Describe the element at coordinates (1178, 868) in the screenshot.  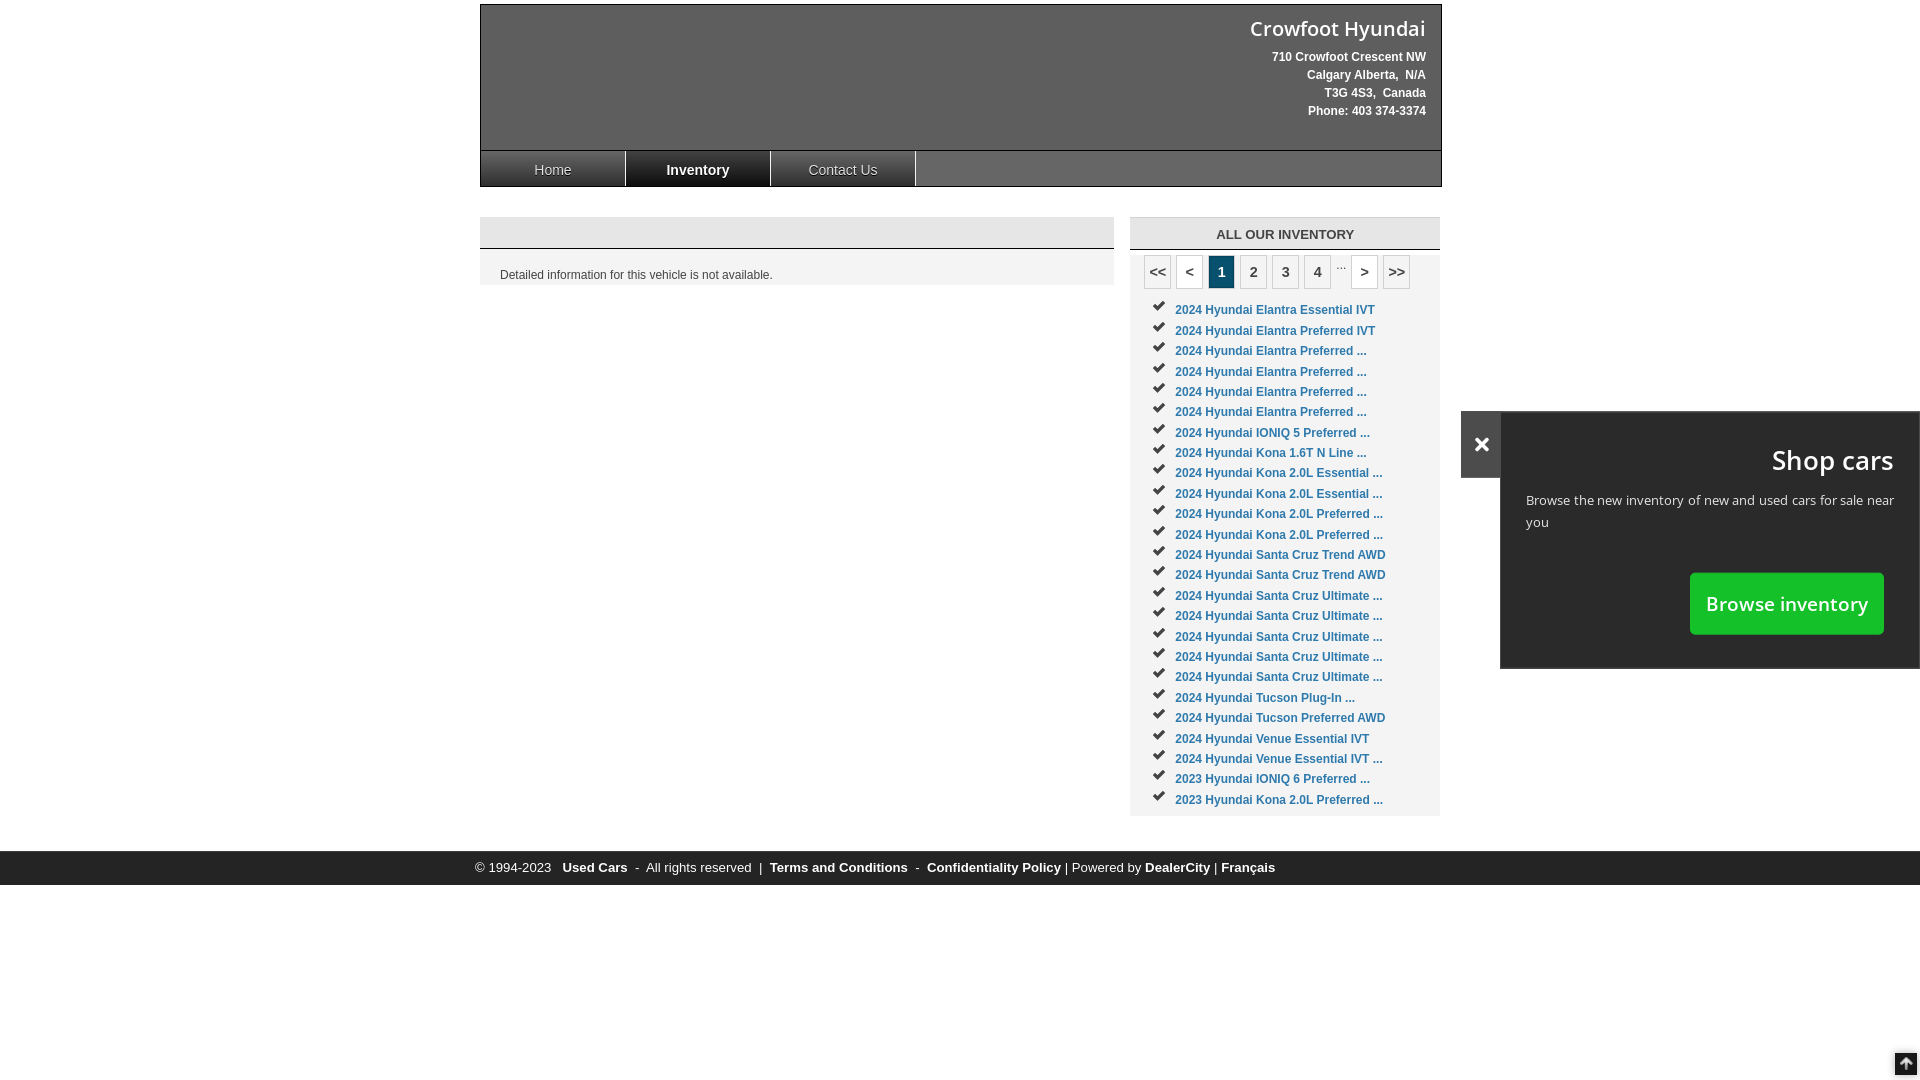
I see `DealerCity` at that location.